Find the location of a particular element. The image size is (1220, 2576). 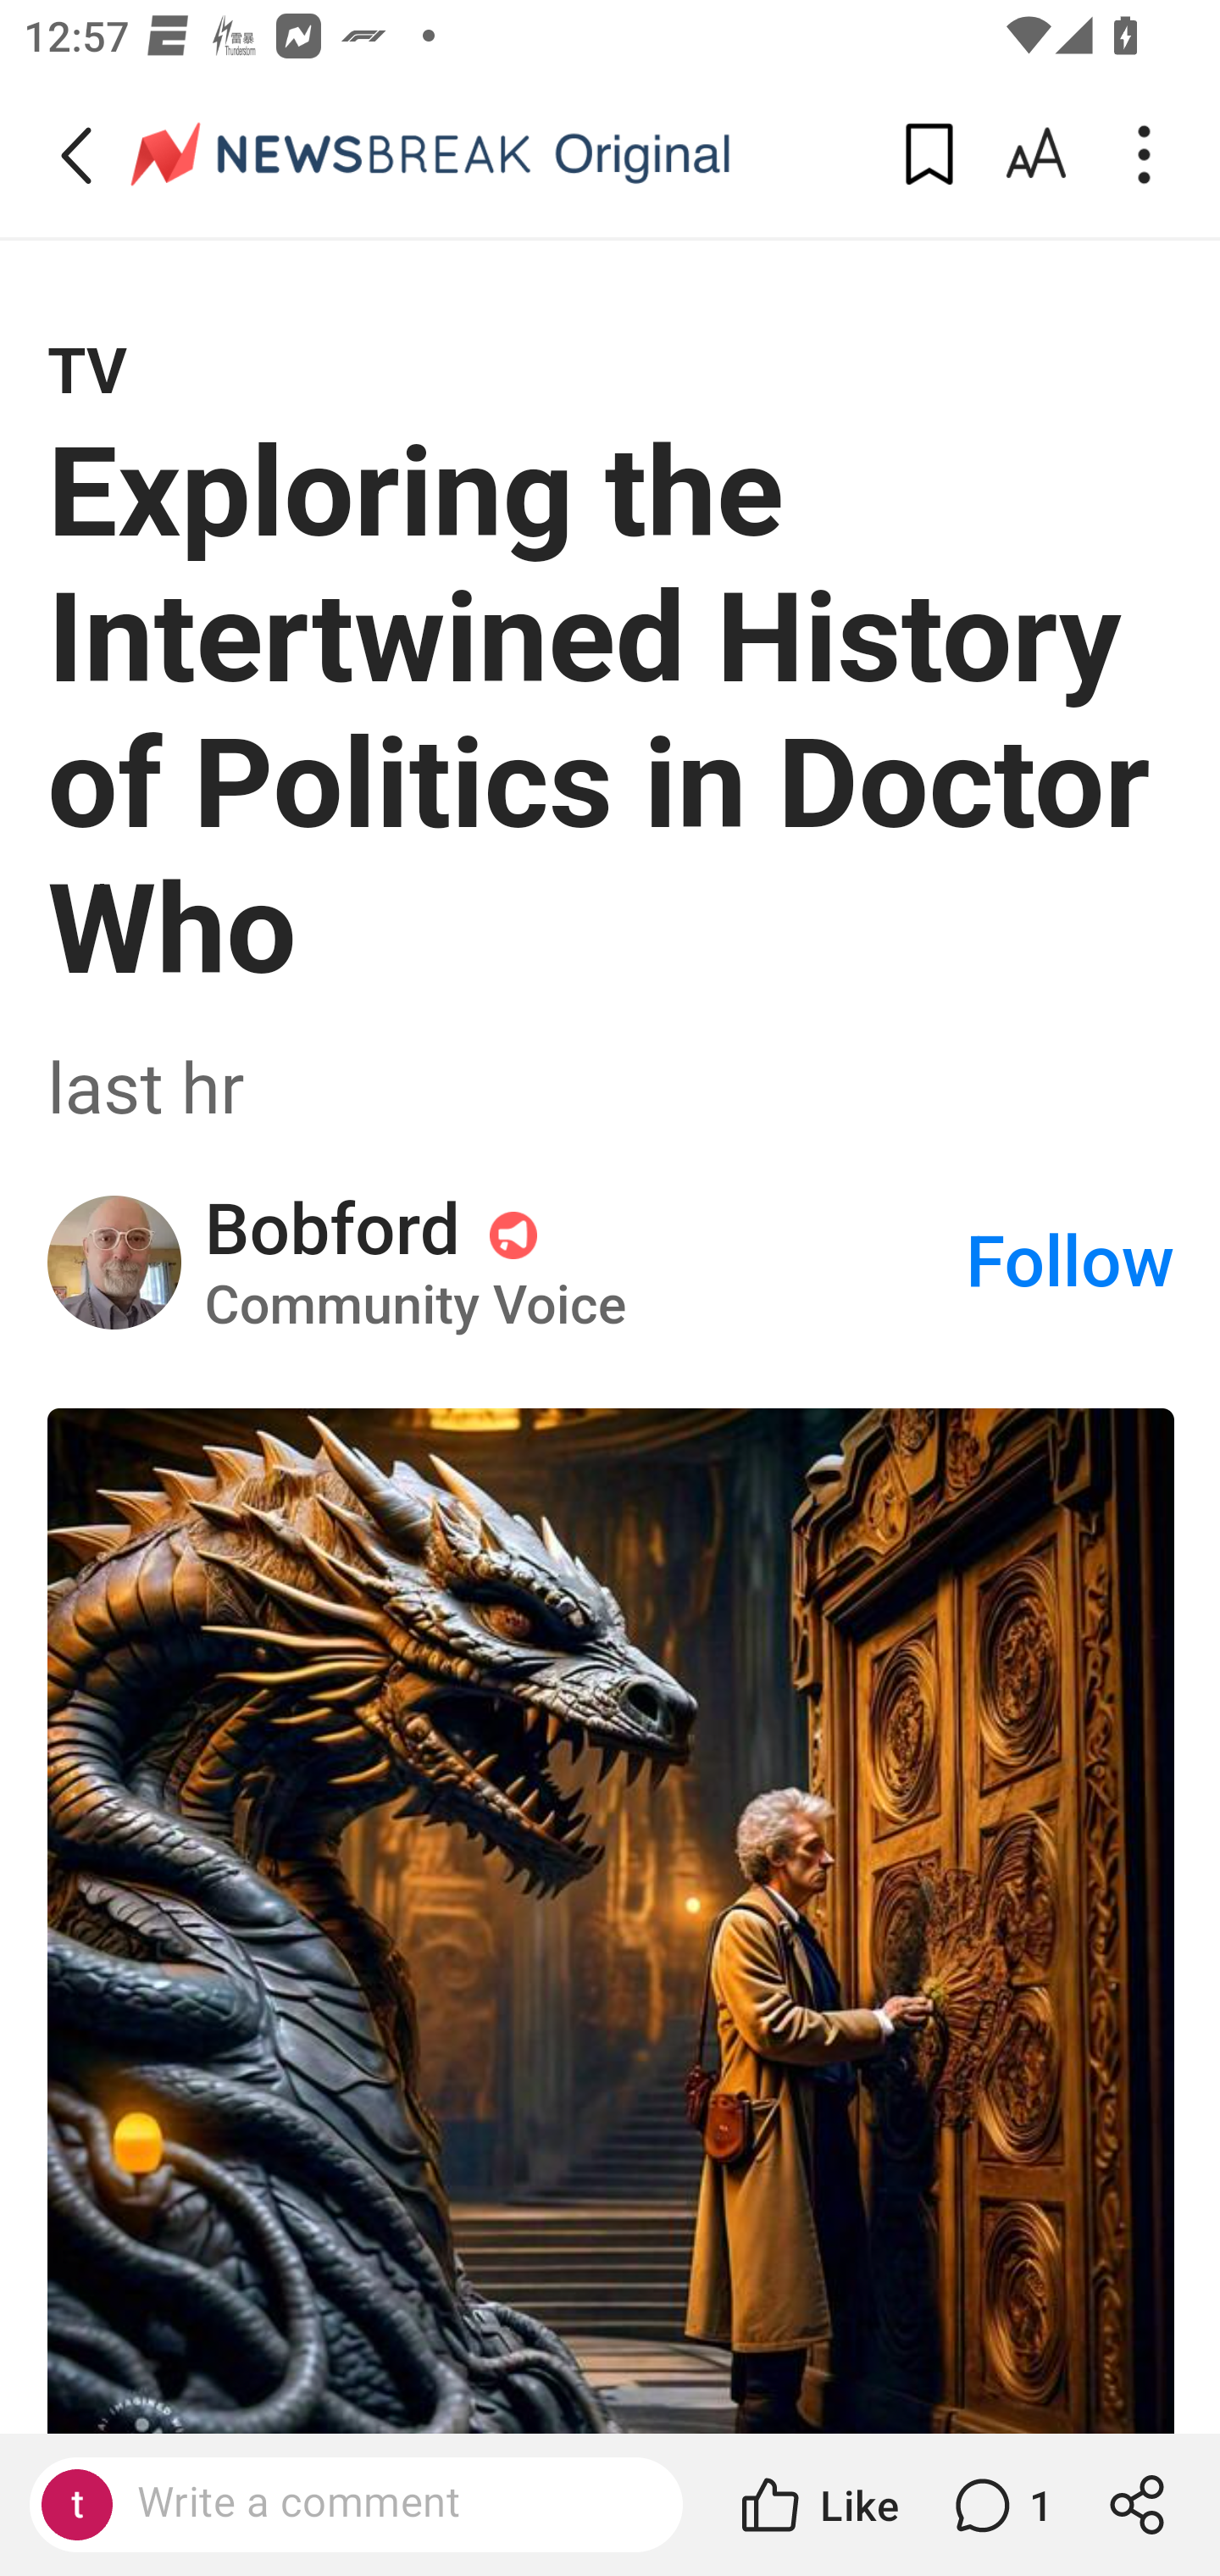

Follow is located at coordinates (1070, 1262).